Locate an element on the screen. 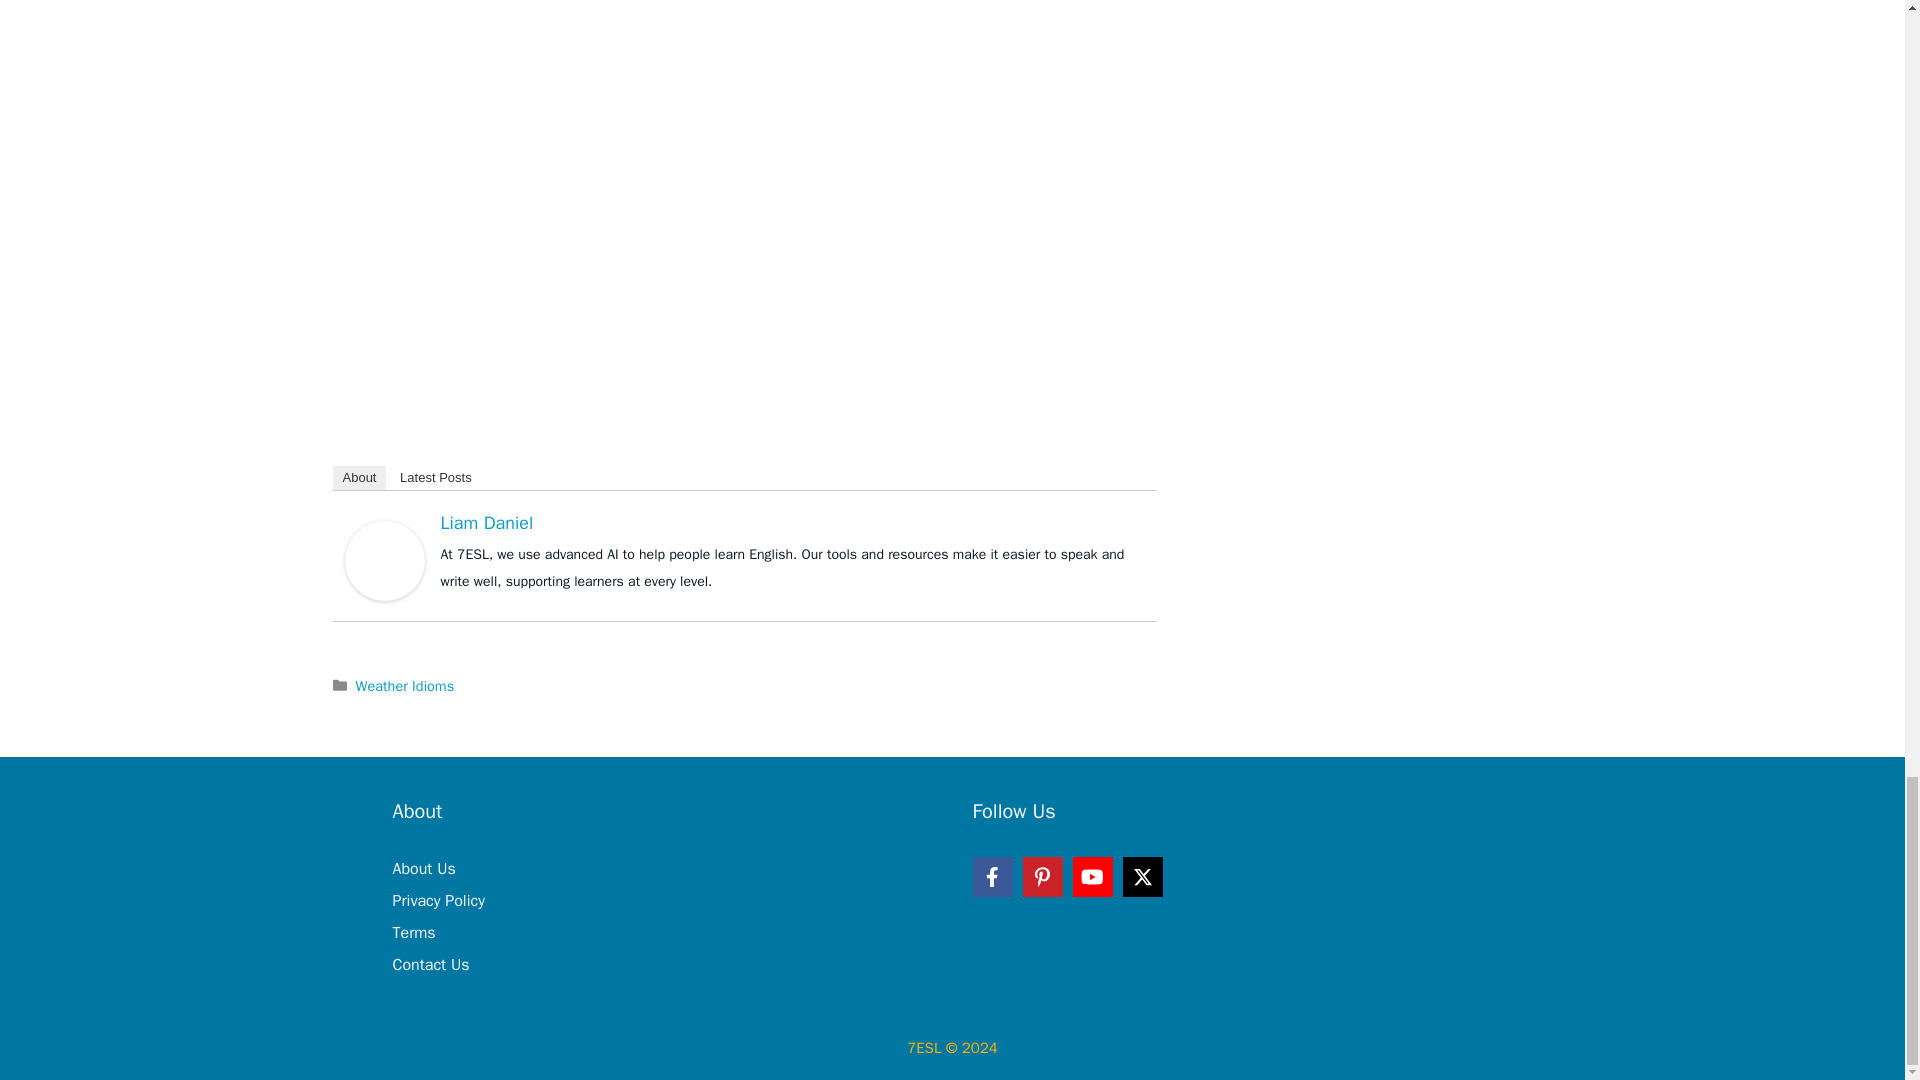  About is located at coordinates (358, 478).